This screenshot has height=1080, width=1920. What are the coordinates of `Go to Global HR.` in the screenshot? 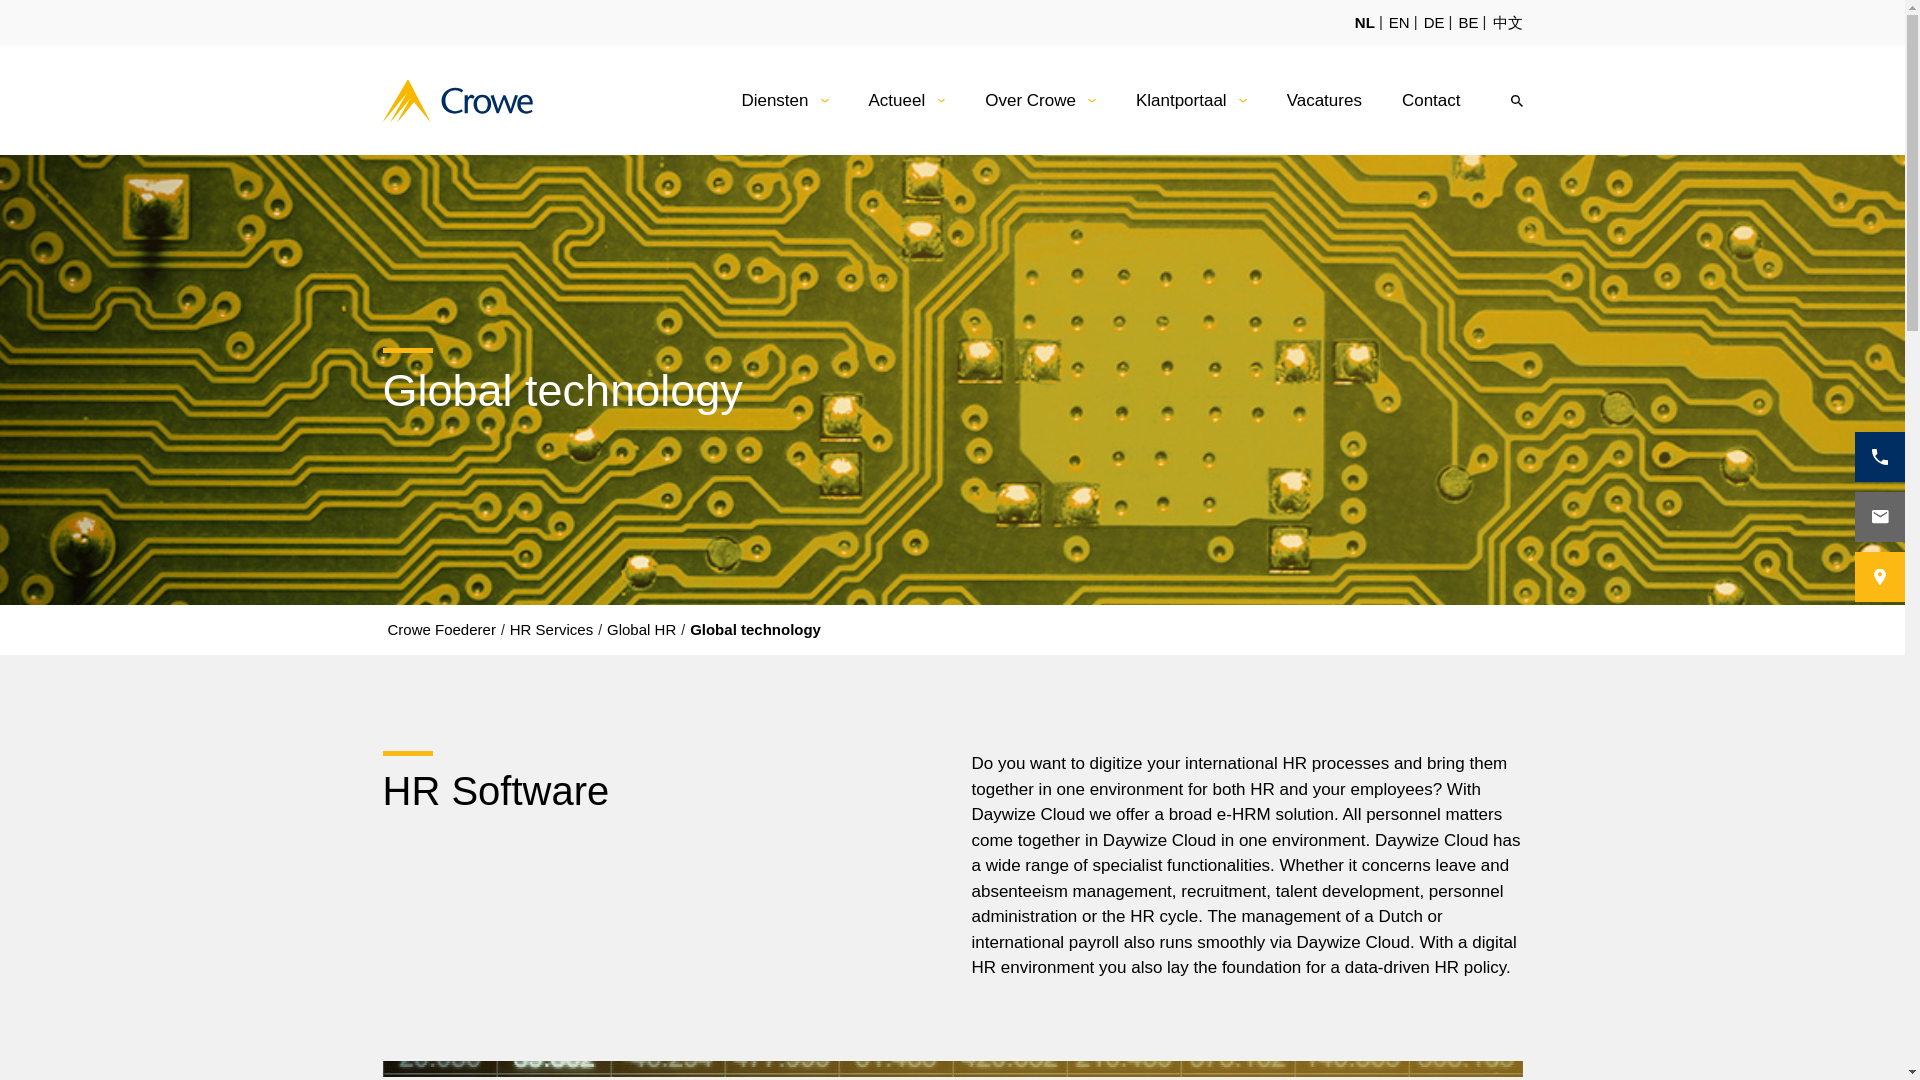 It's located at (642, 630).